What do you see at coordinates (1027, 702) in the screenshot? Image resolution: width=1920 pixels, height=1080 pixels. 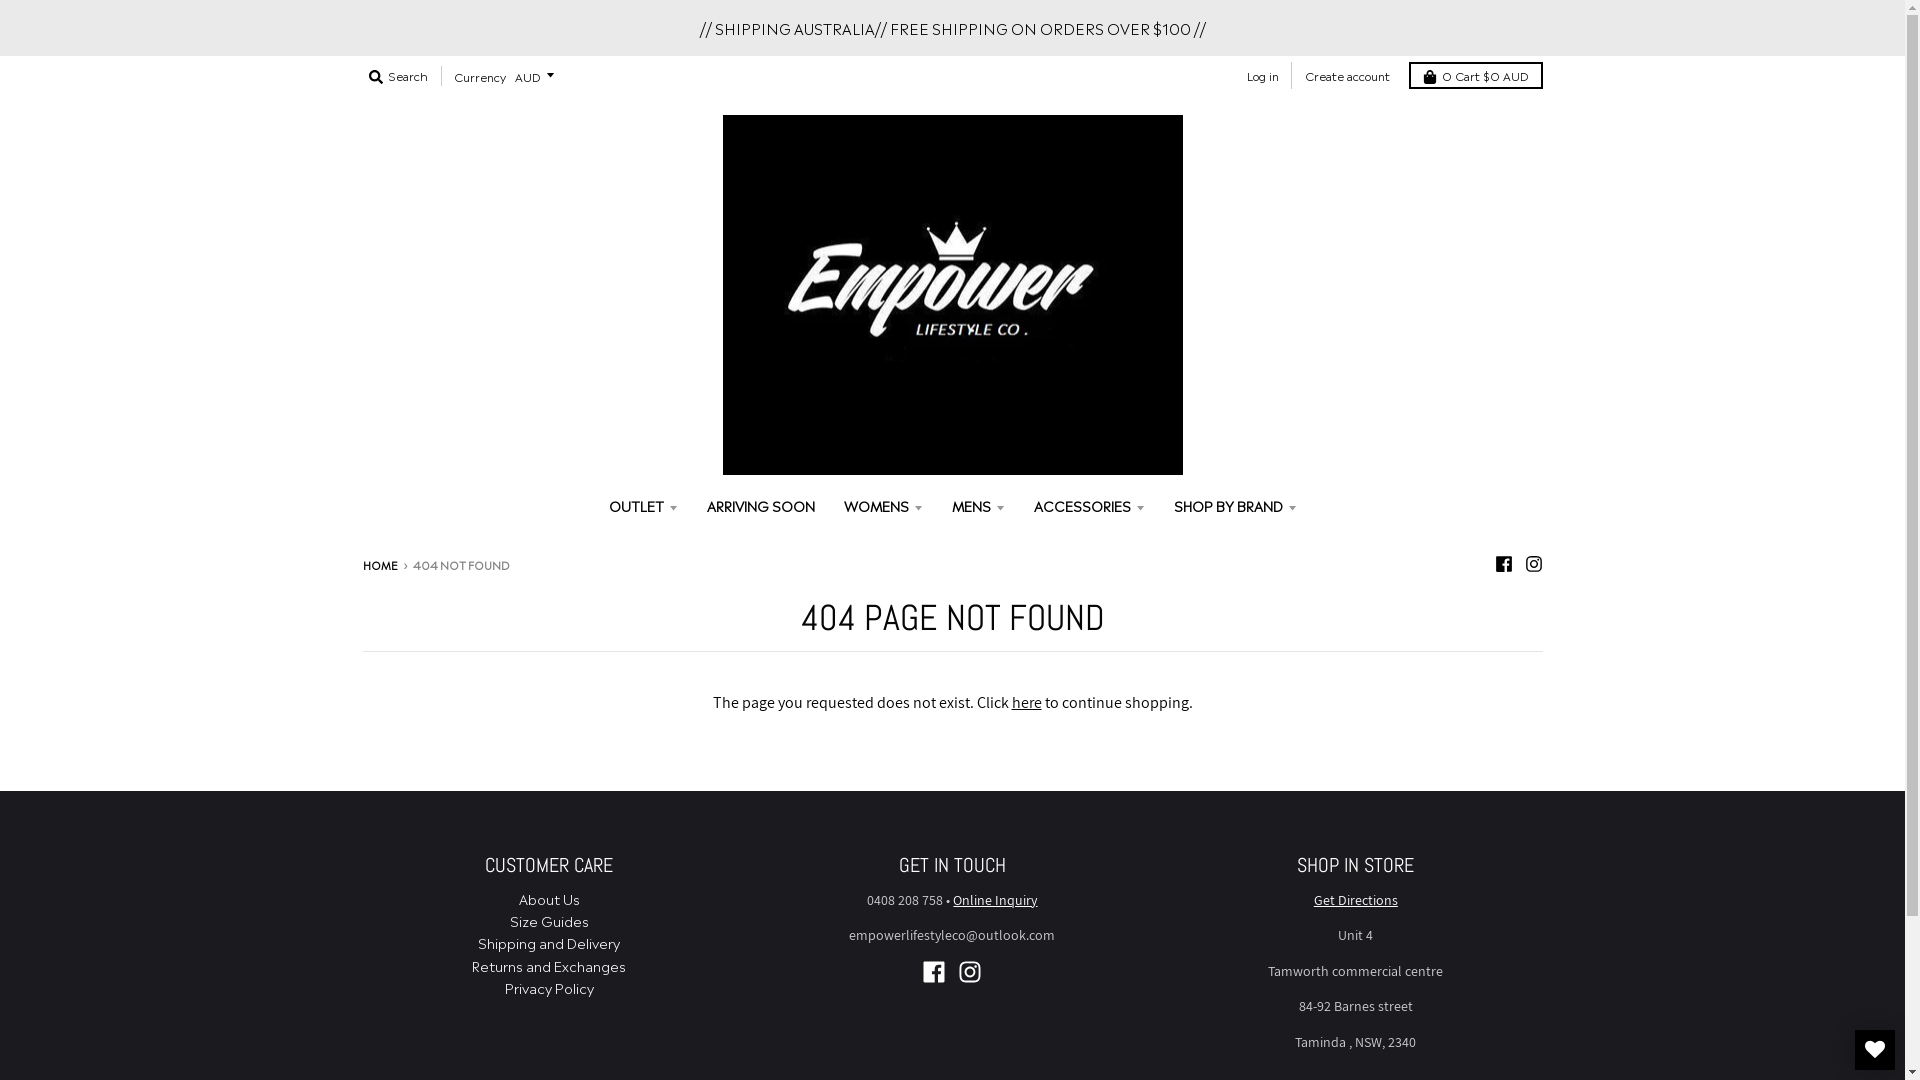 I see `here` at bounding box center [1027, 702].